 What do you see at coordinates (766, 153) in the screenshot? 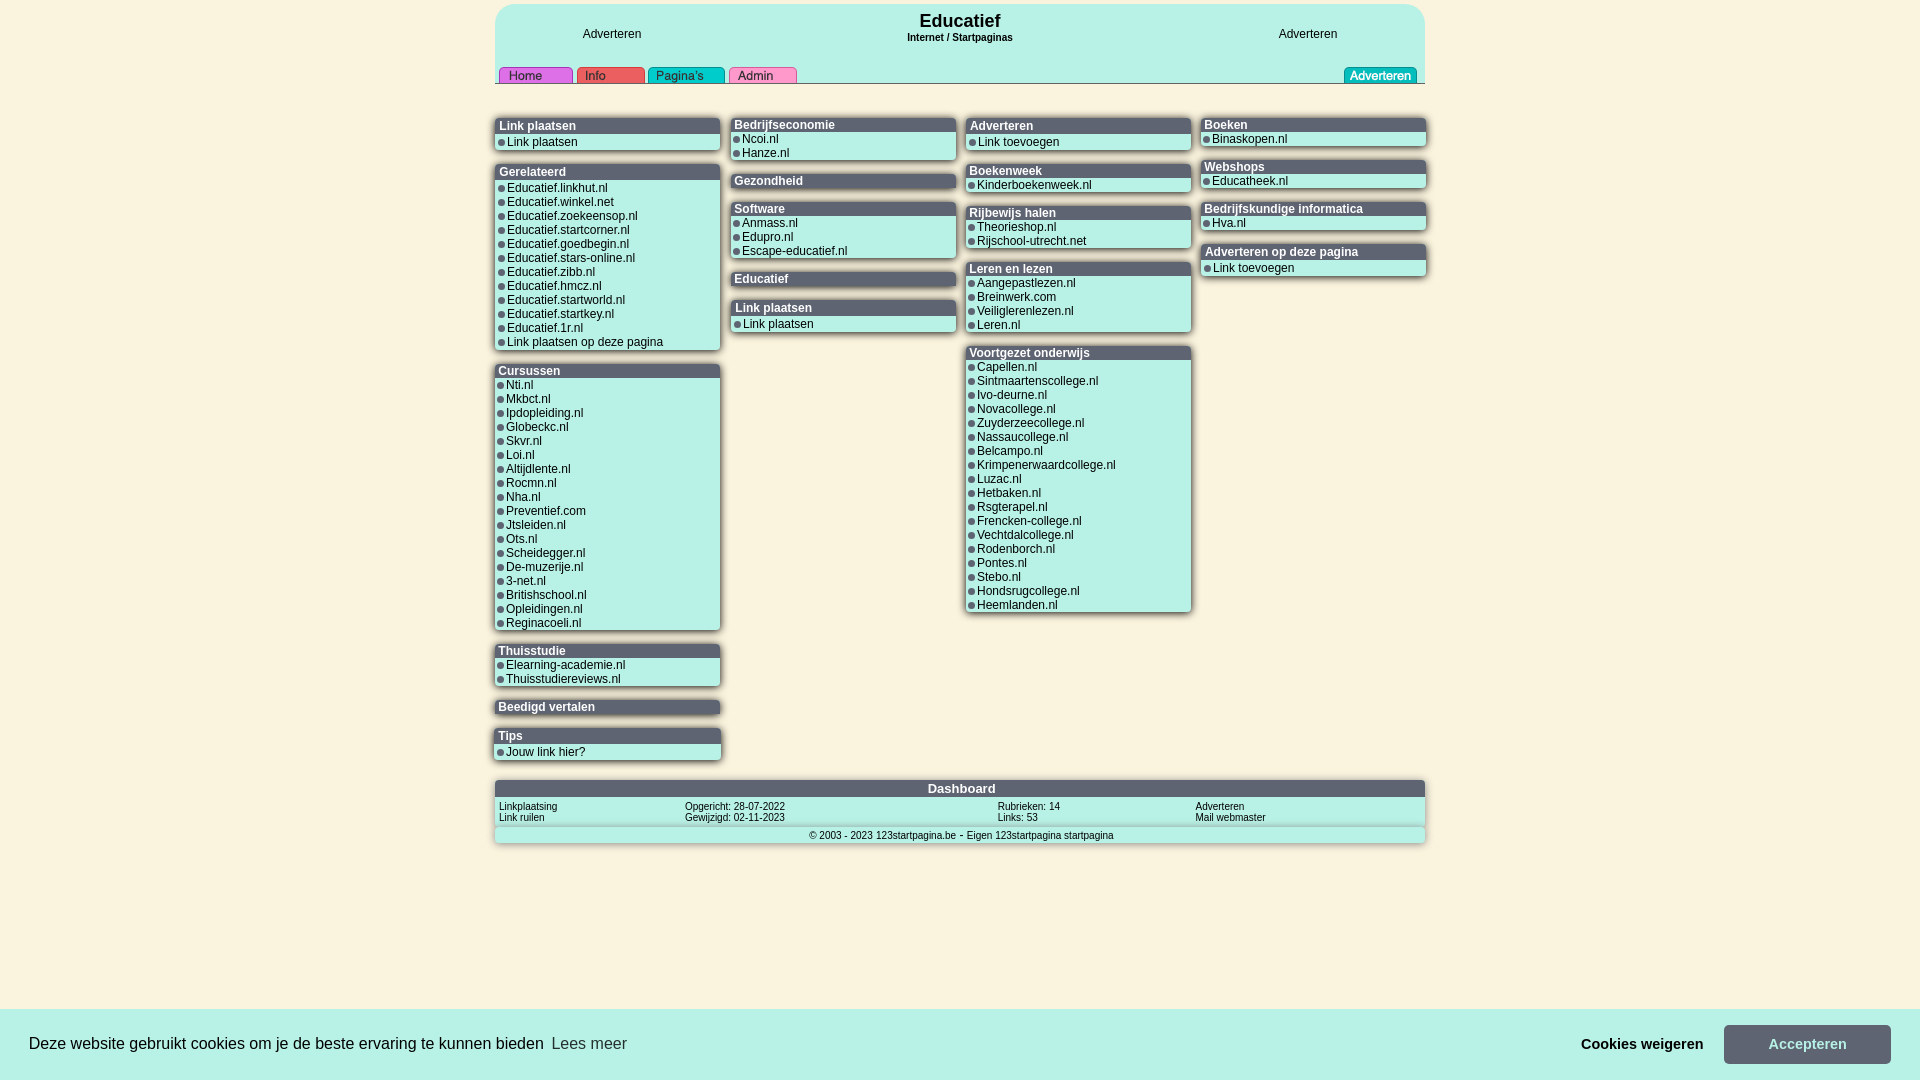
I see `Hanze.nl` at bounding box center [766, 153].